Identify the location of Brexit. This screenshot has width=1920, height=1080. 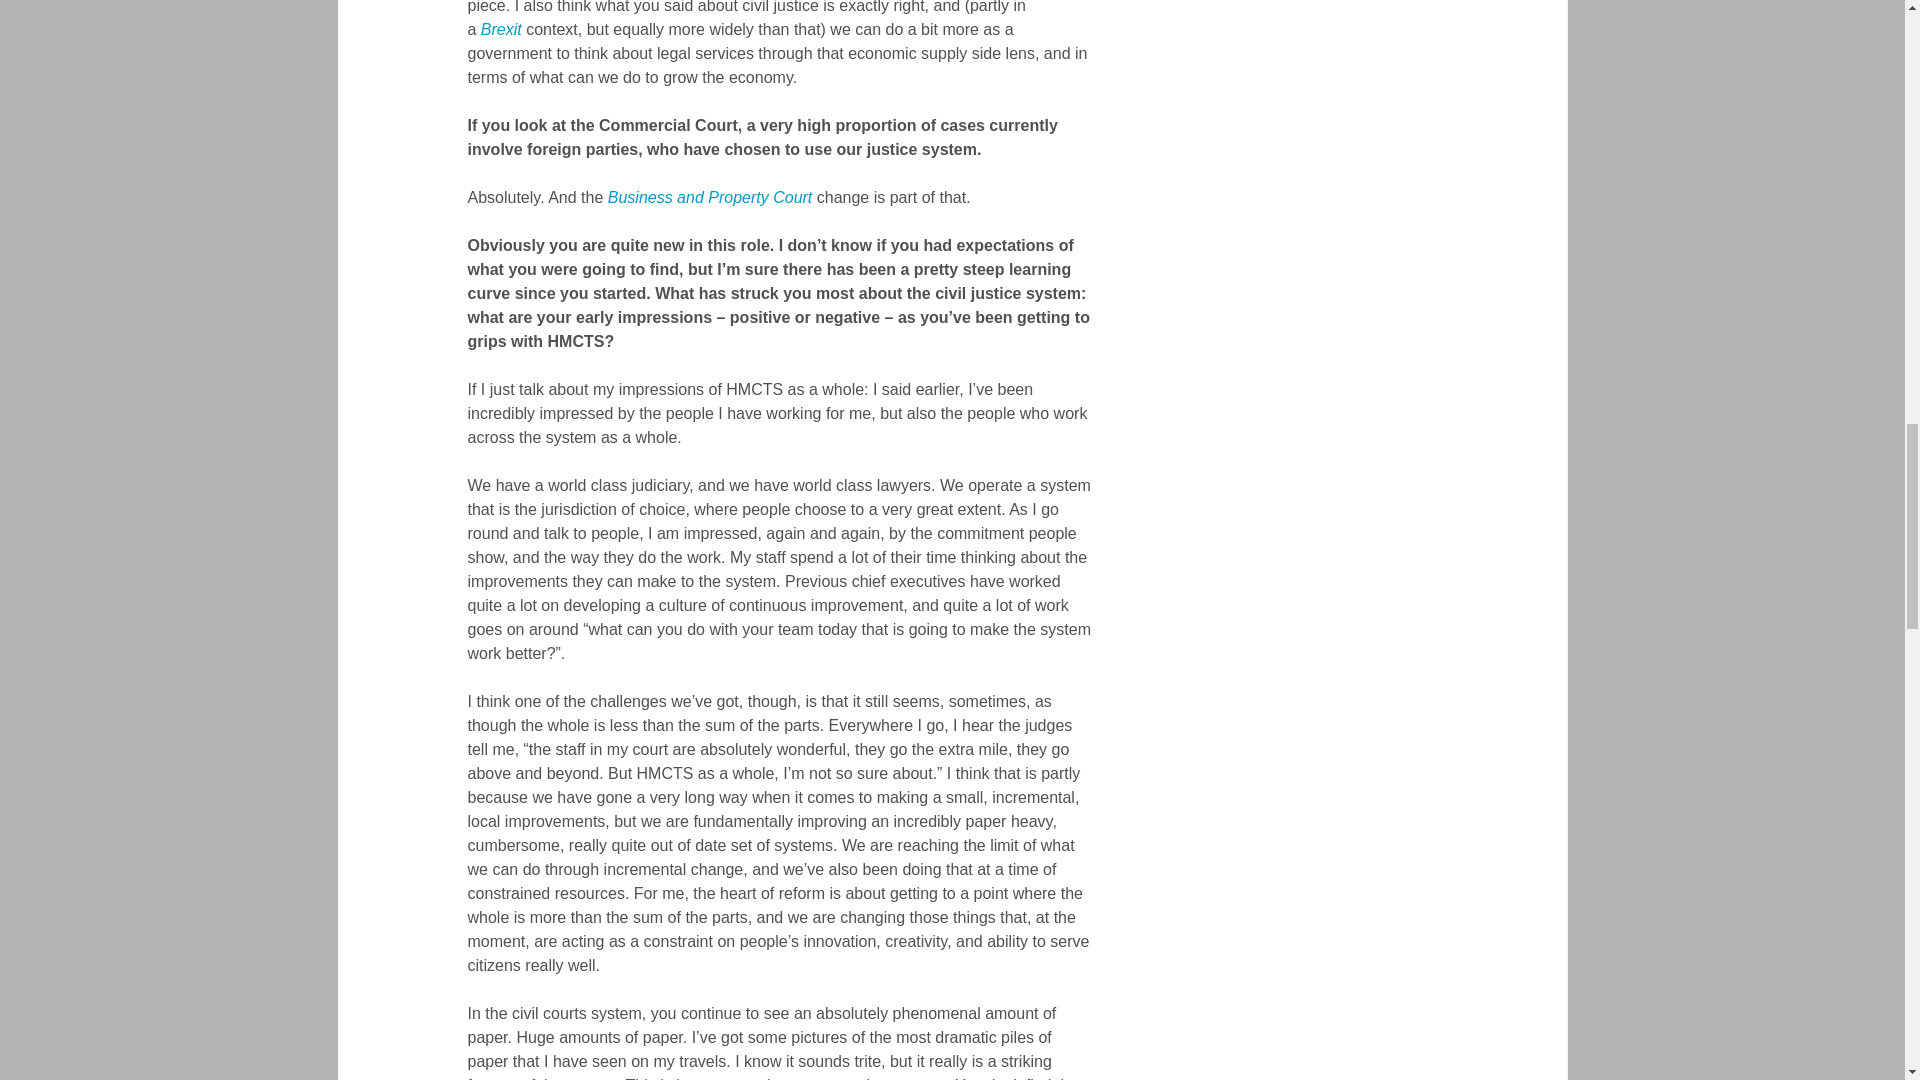
(502, 28).